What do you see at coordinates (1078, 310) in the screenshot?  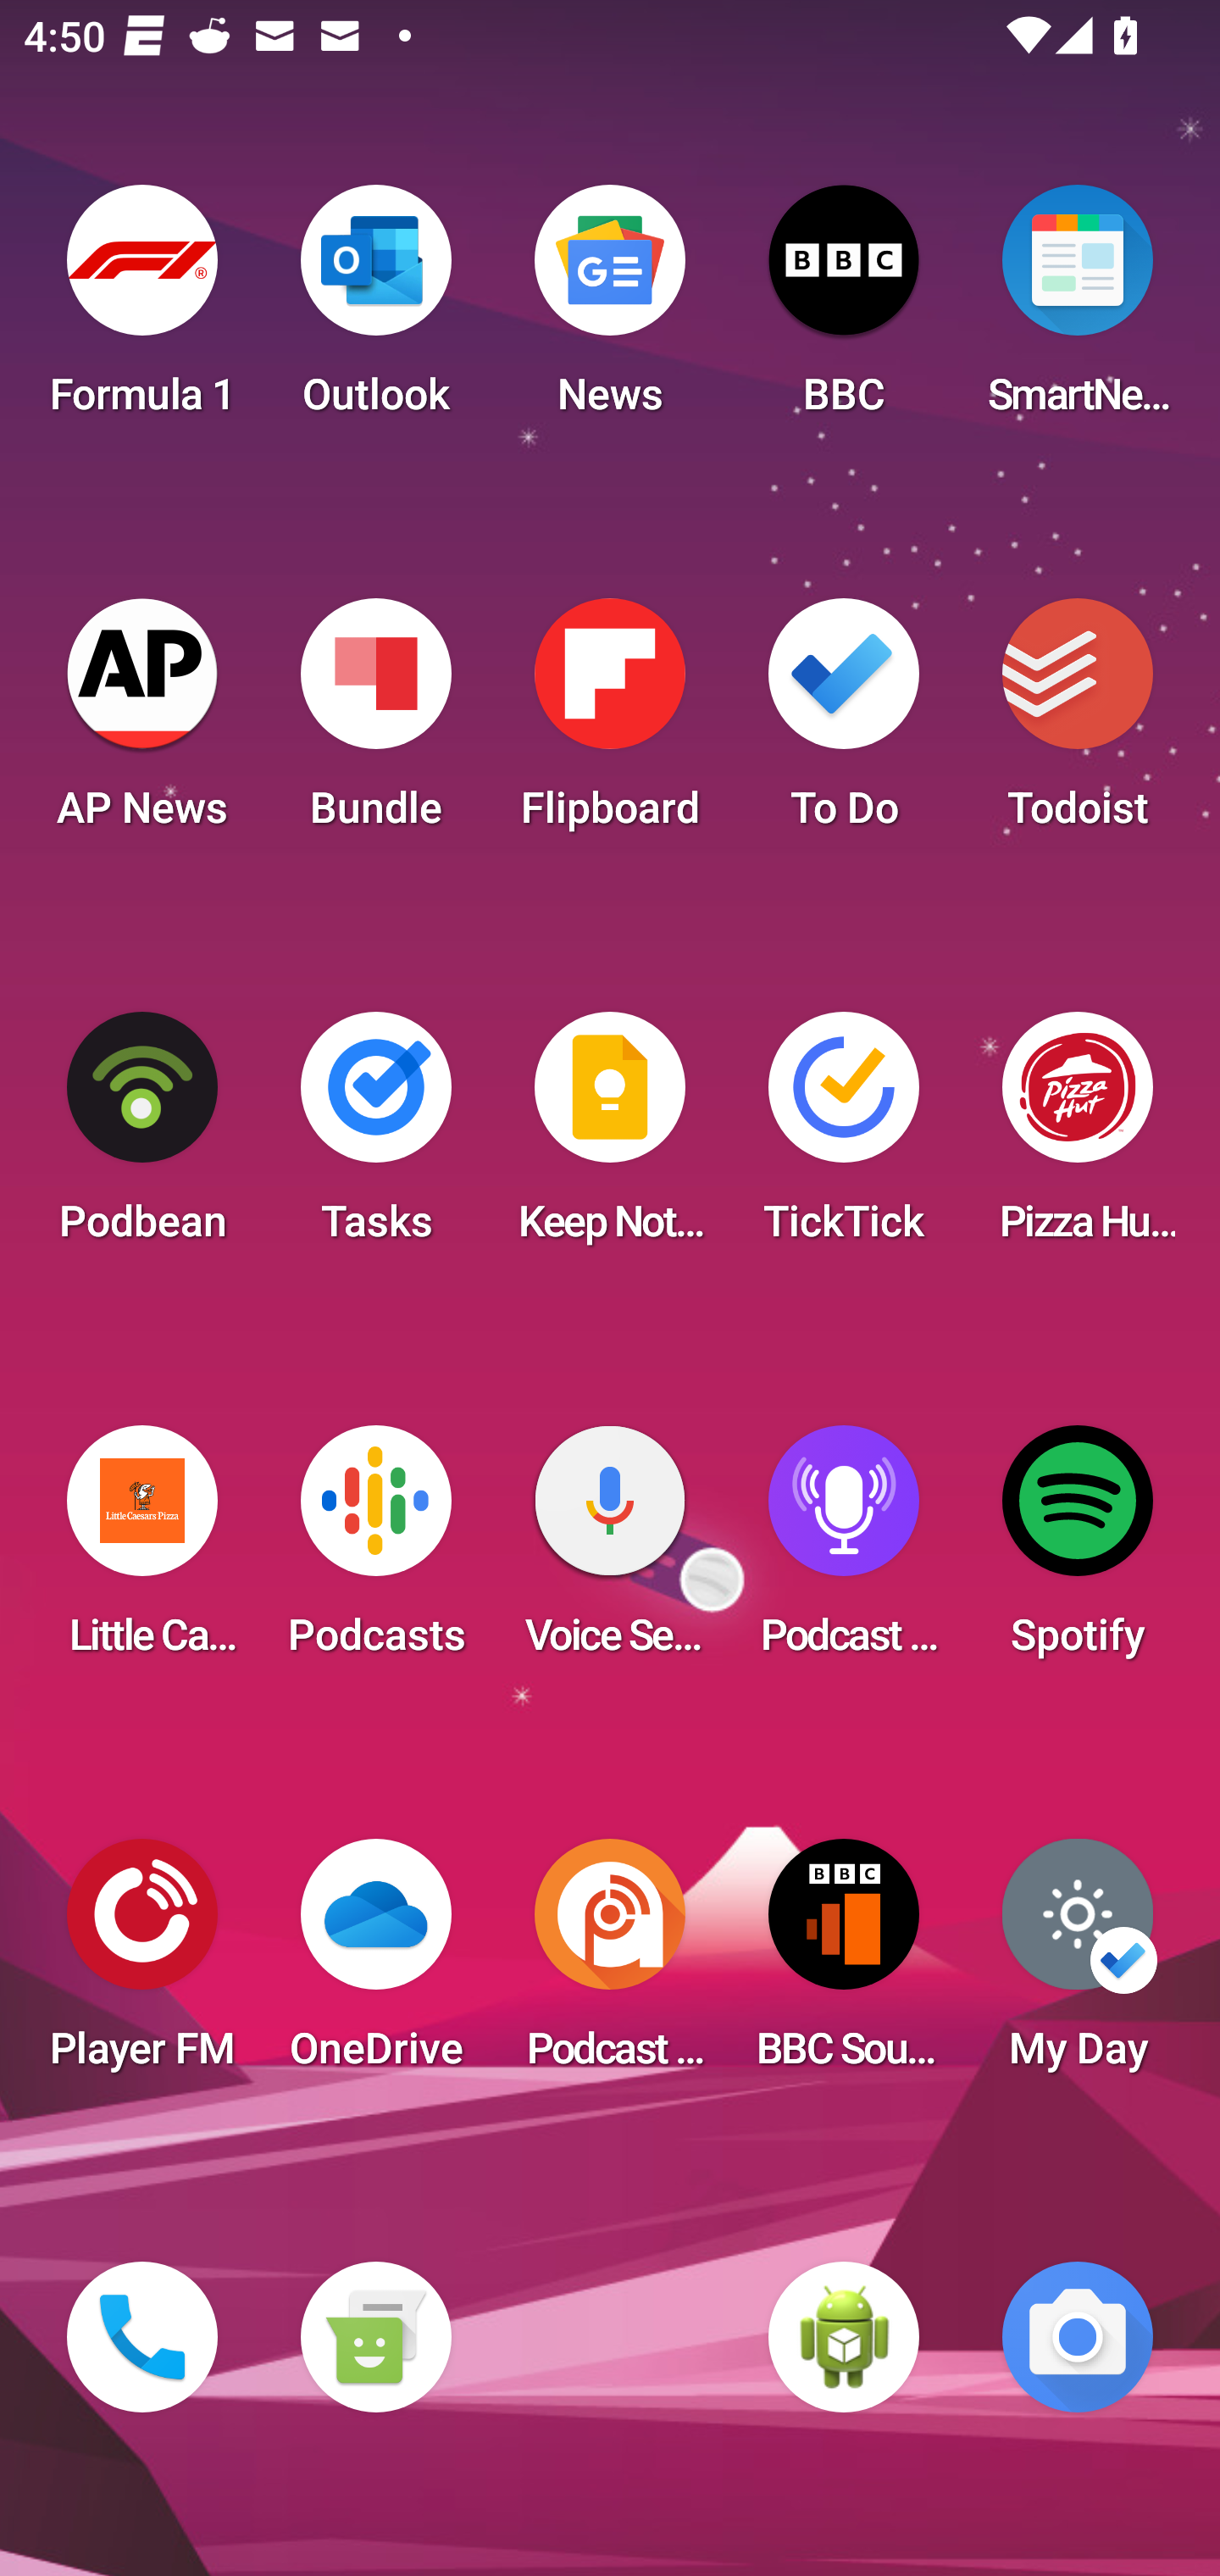 I see `SmartNews` at bounding box center [1078, 310].